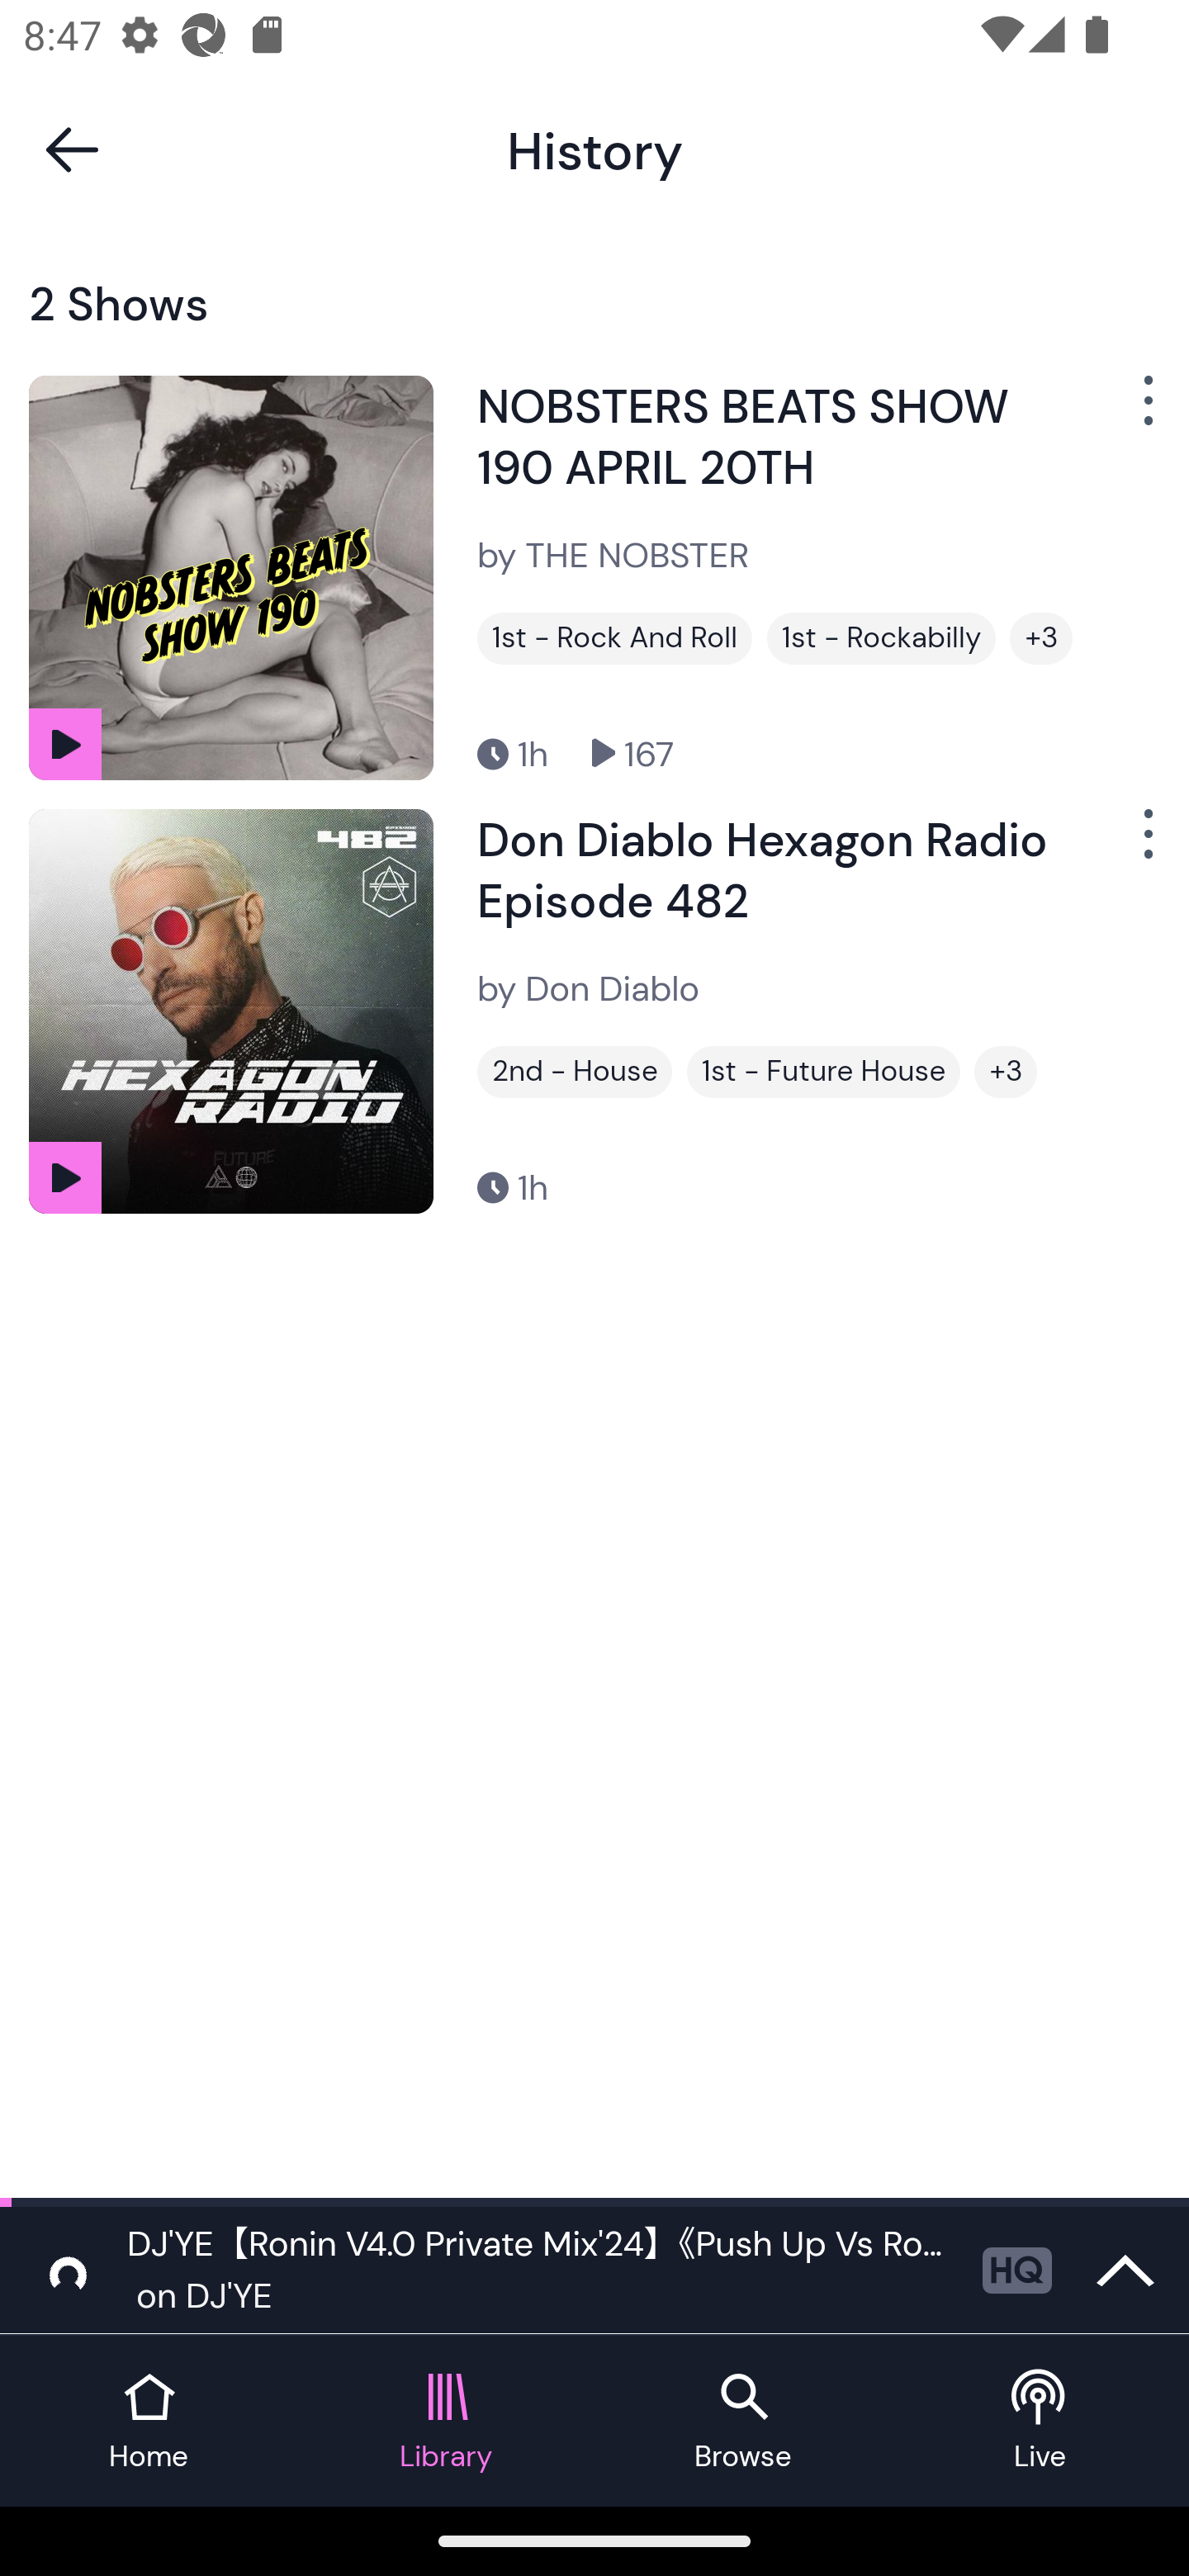 The image size is (1189, 2576). Describe the element at coordinates (446, 2421) in the screenshot. I see `Library tab Library` at that location.